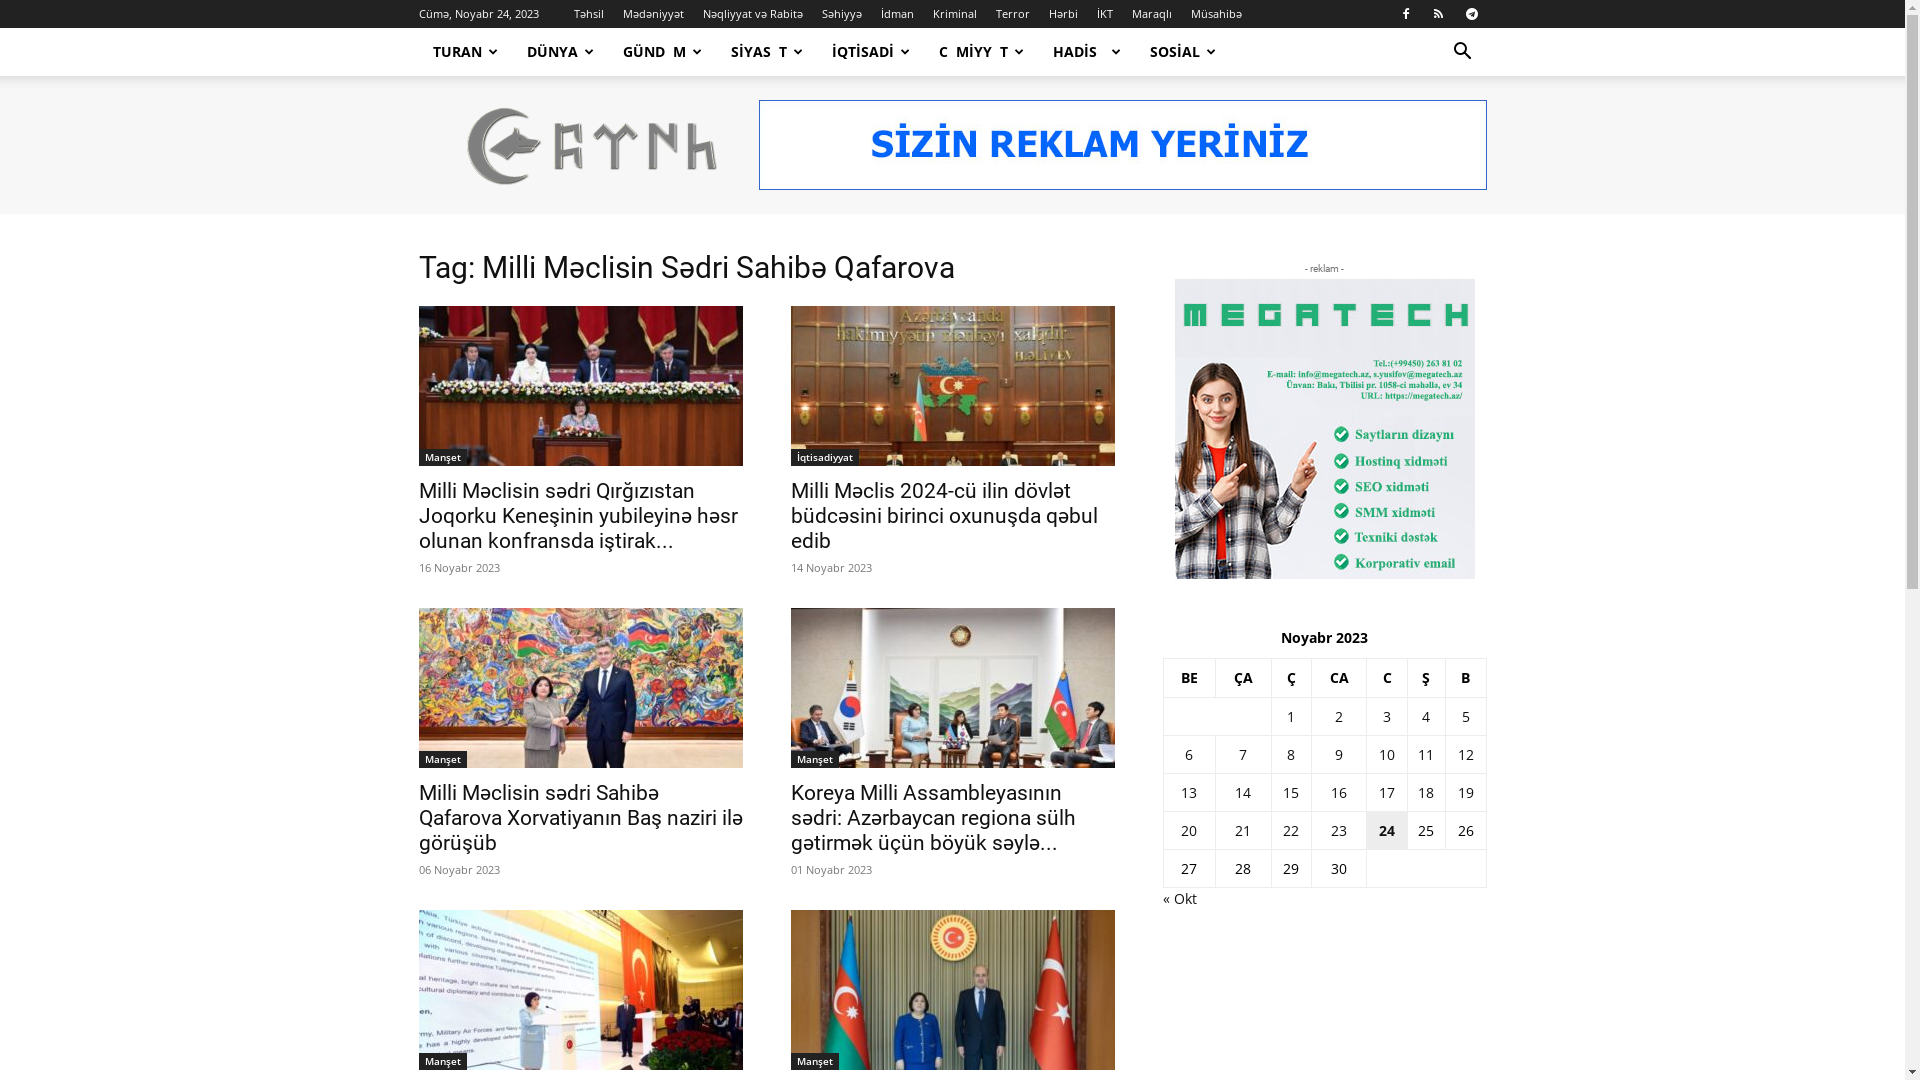 Image resolution: width=1920 pixels, height=1080 pixels. I want to click on 17, so click(1387, 792).